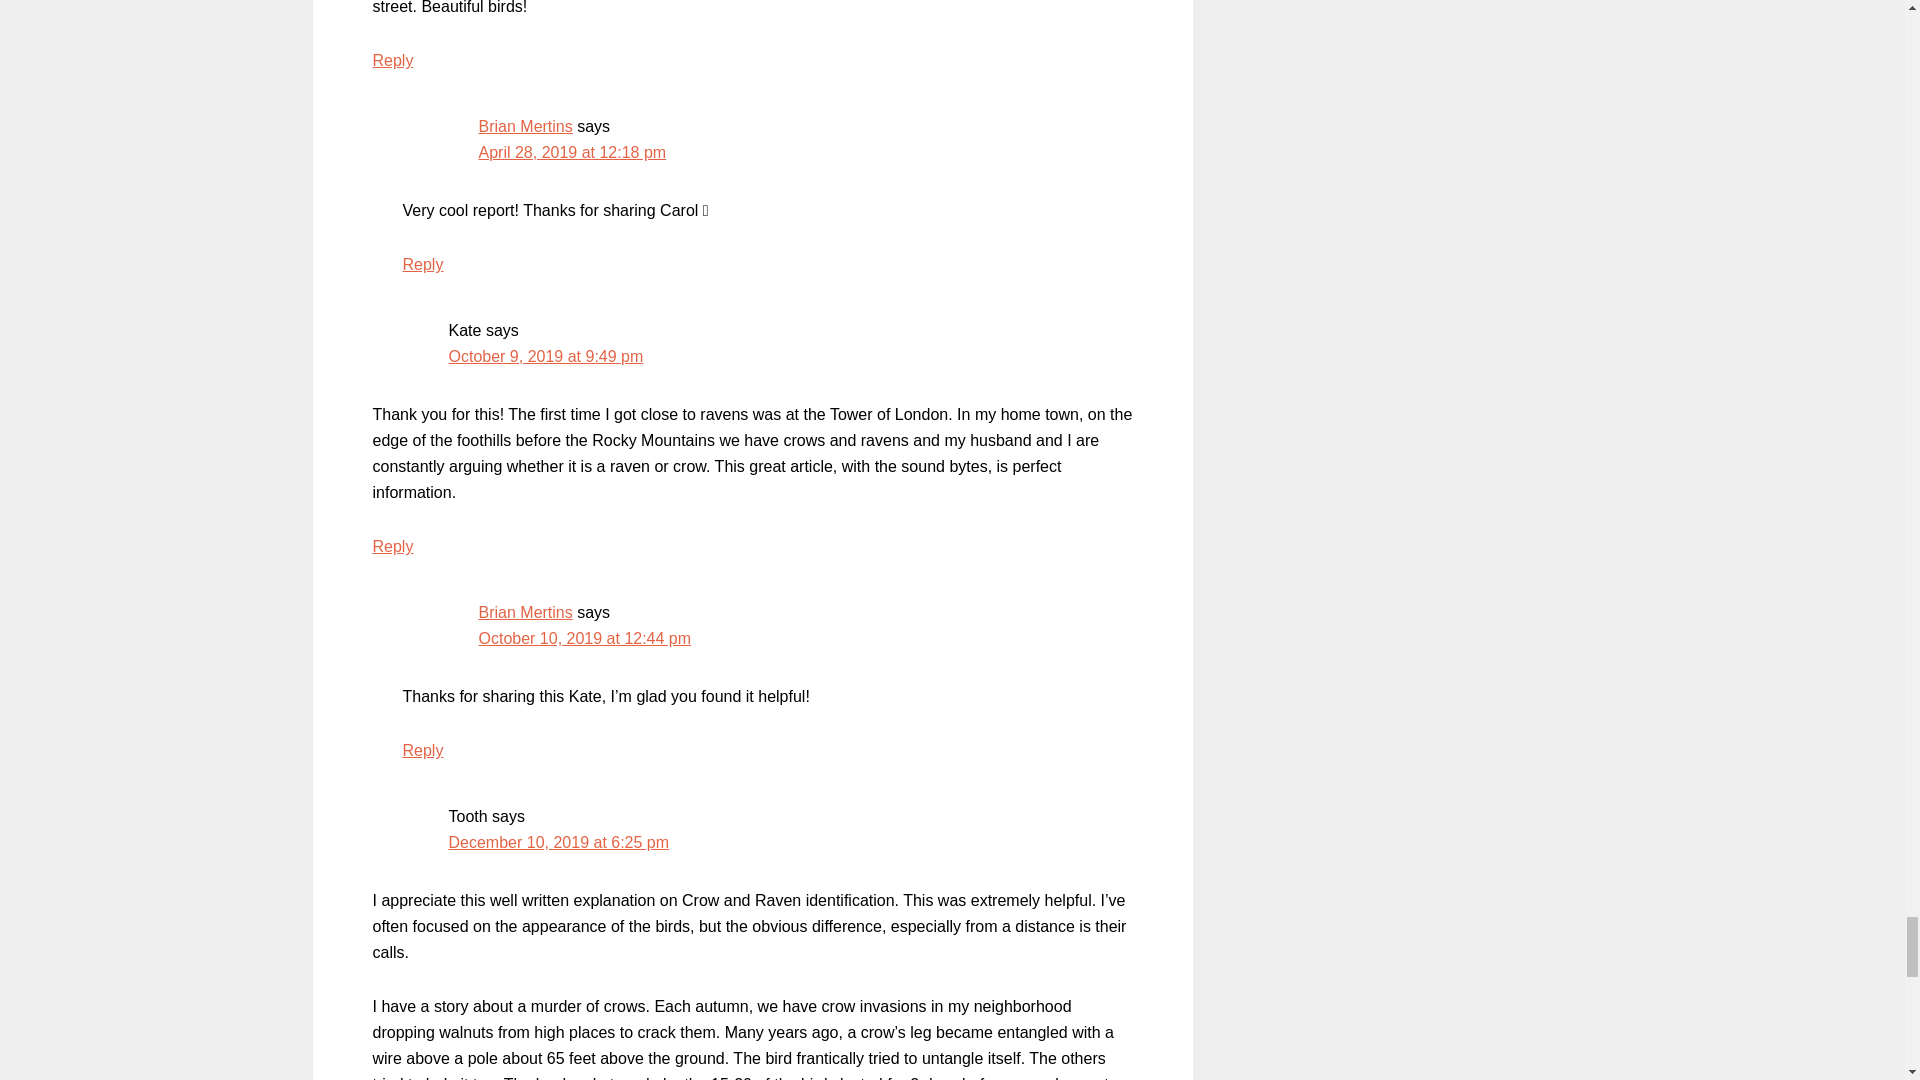  I want to click on Reply, so click(392, 546).